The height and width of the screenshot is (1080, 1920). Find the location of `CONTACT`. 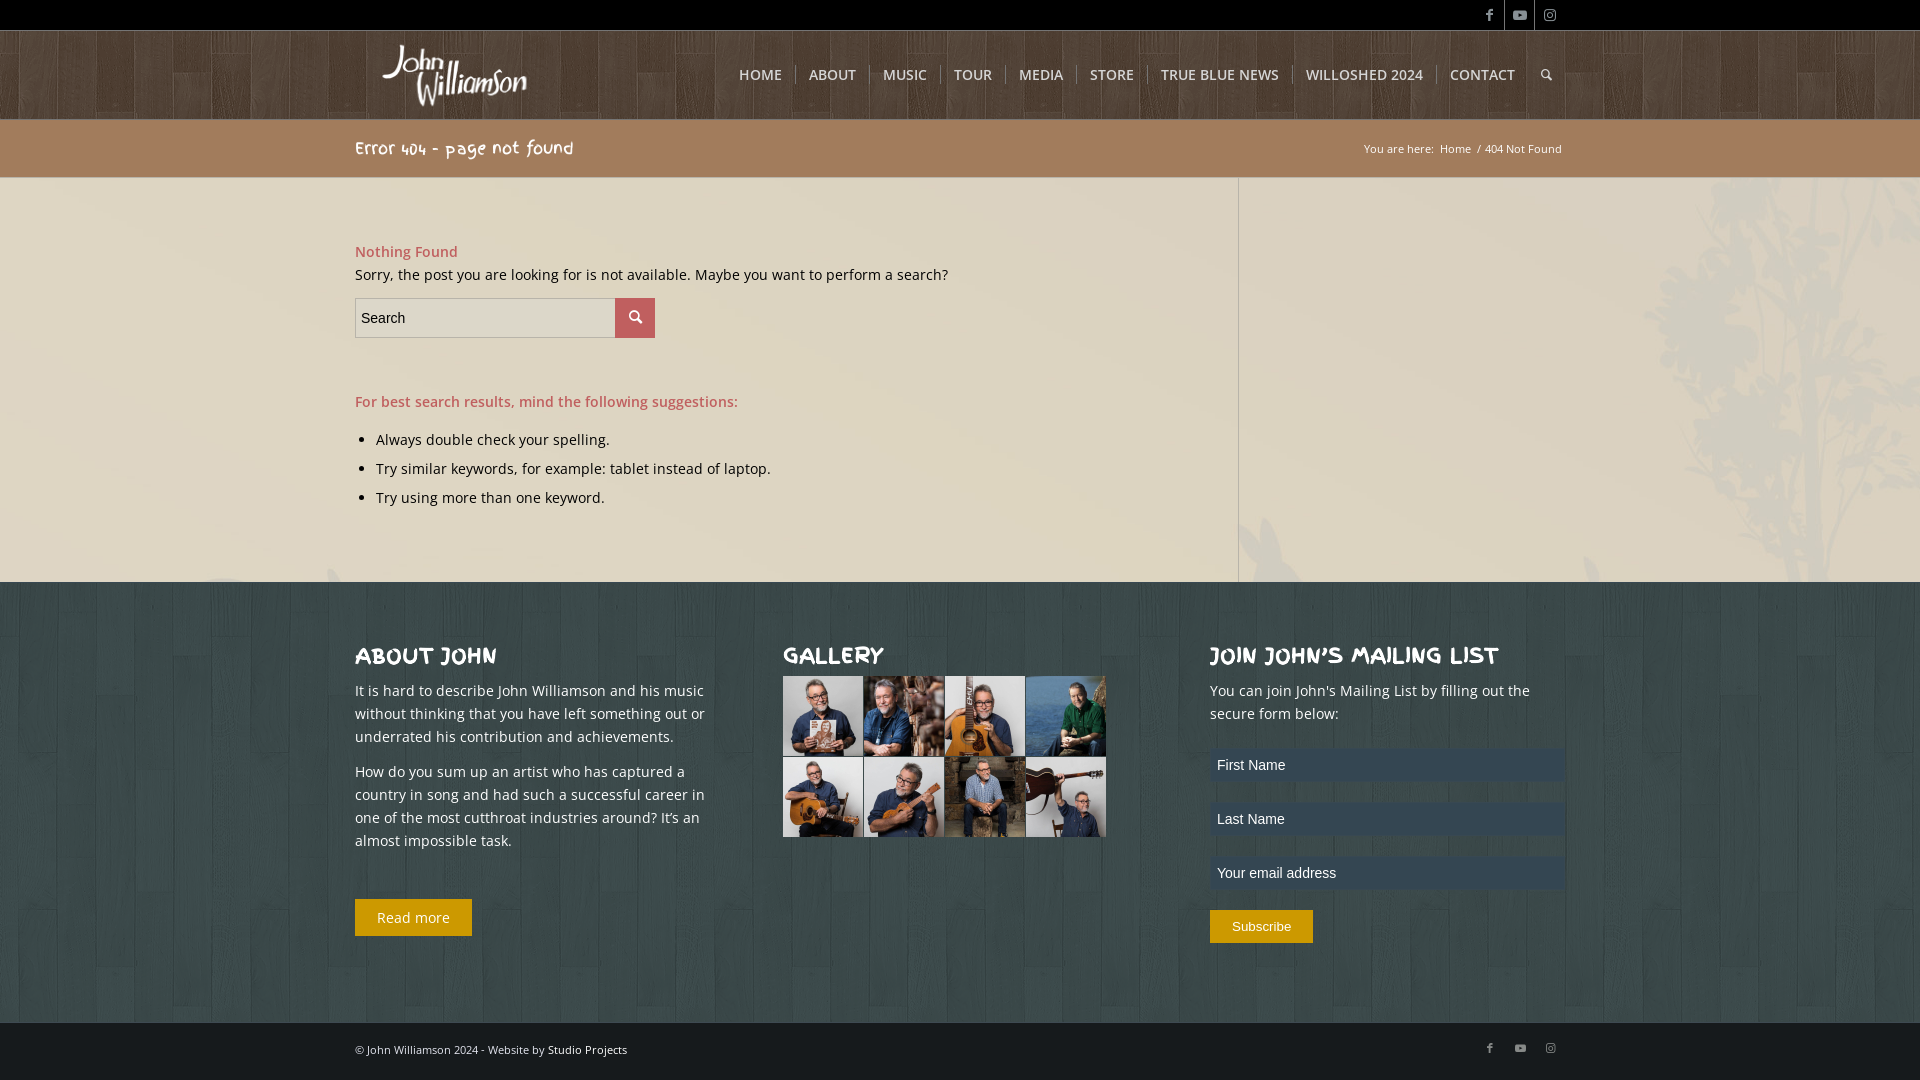

CONTACT is located at coordinates (1482, 75).